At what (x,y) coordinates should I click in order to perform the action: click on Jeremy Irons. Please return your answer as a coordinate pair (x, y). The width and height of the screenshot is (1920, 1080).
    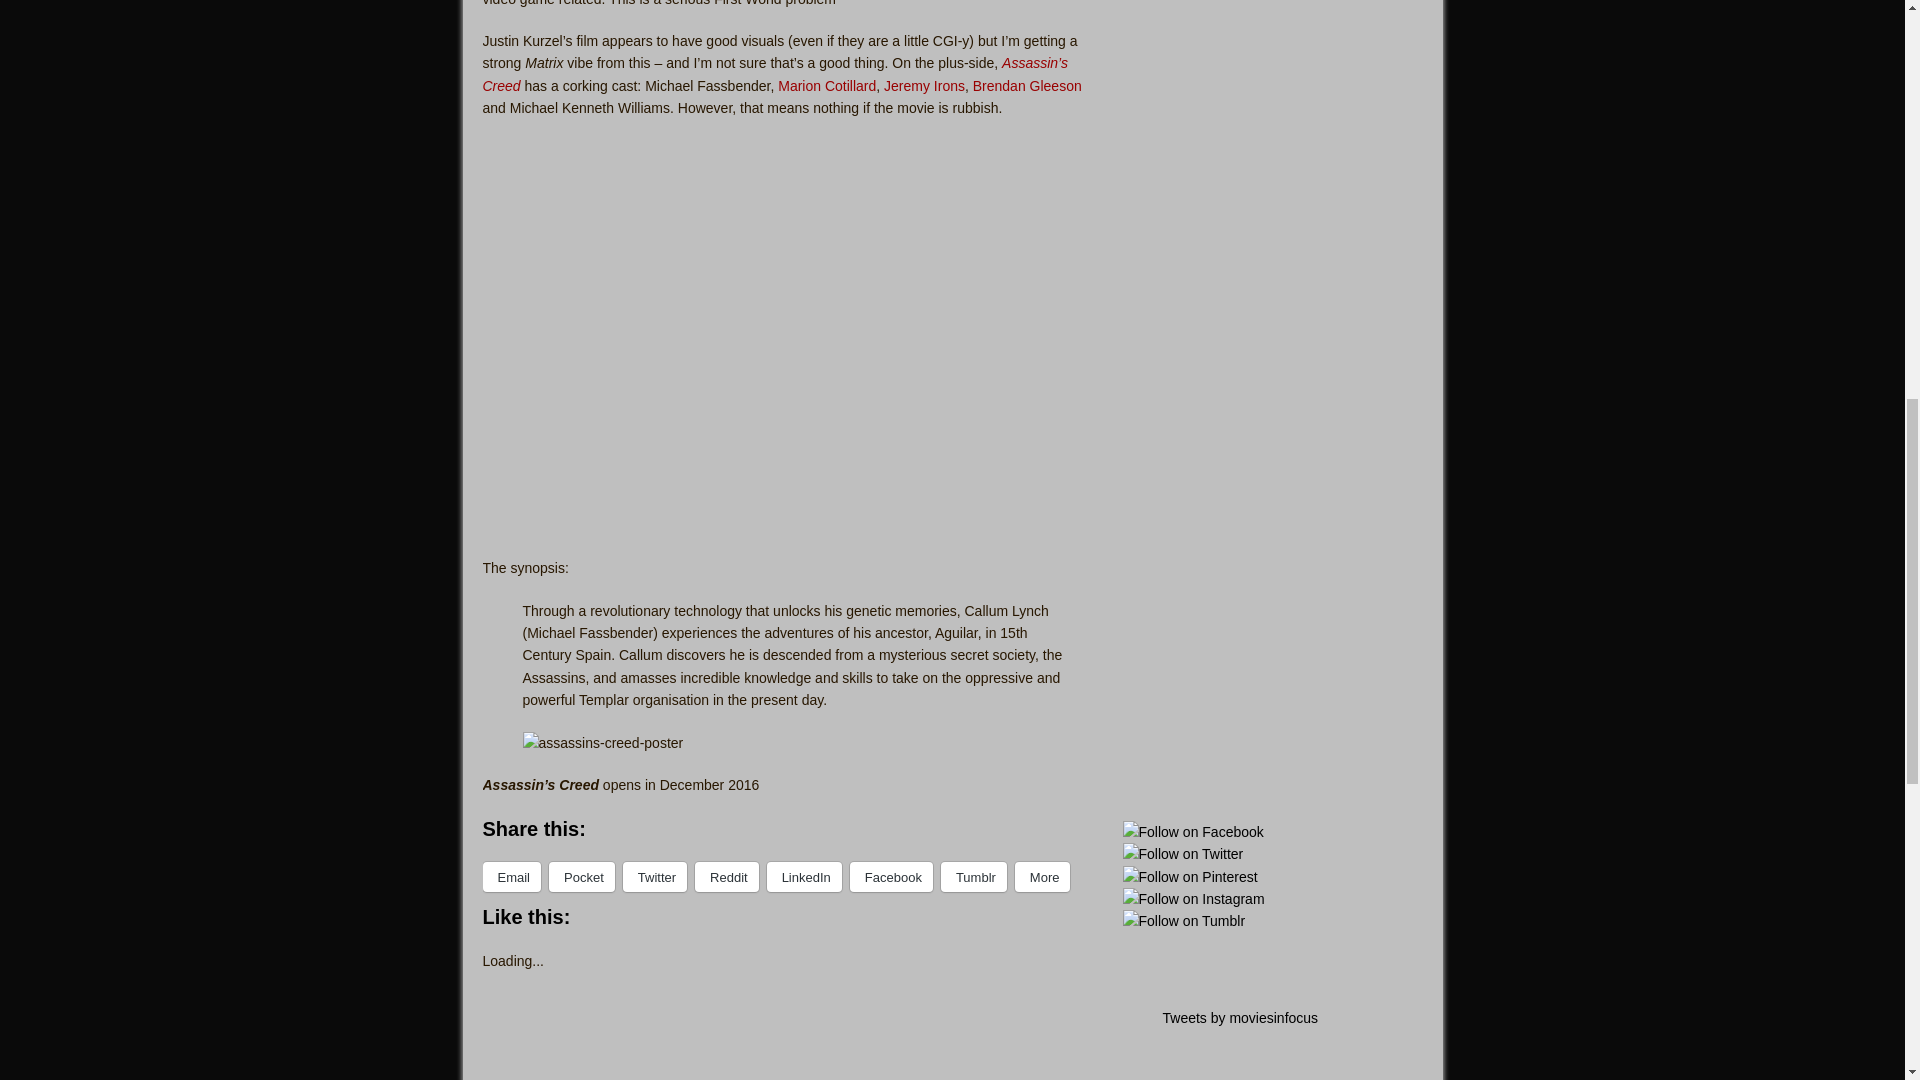
    Looking at the image, I should click on (924, 85).